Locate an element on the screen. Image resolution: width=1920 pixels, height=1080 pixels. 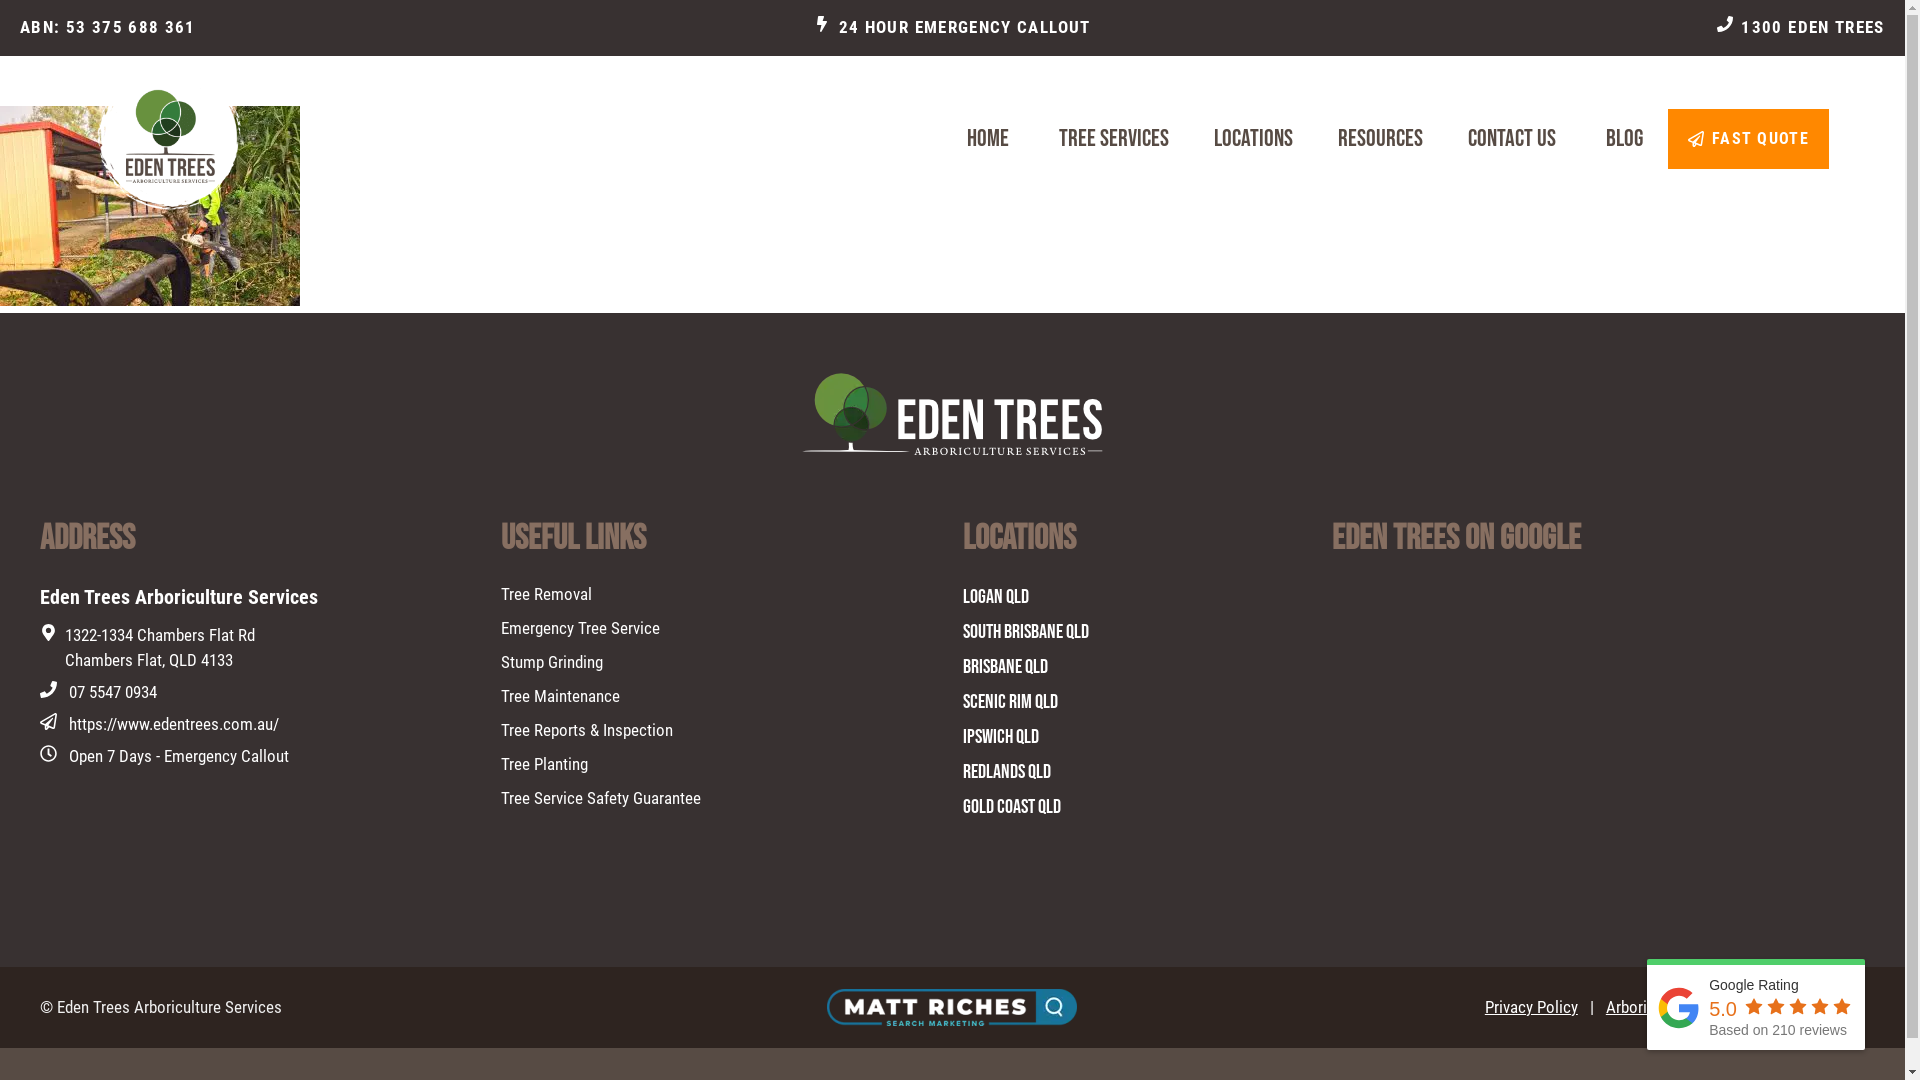
HOME is located at coordinates (988, 139).